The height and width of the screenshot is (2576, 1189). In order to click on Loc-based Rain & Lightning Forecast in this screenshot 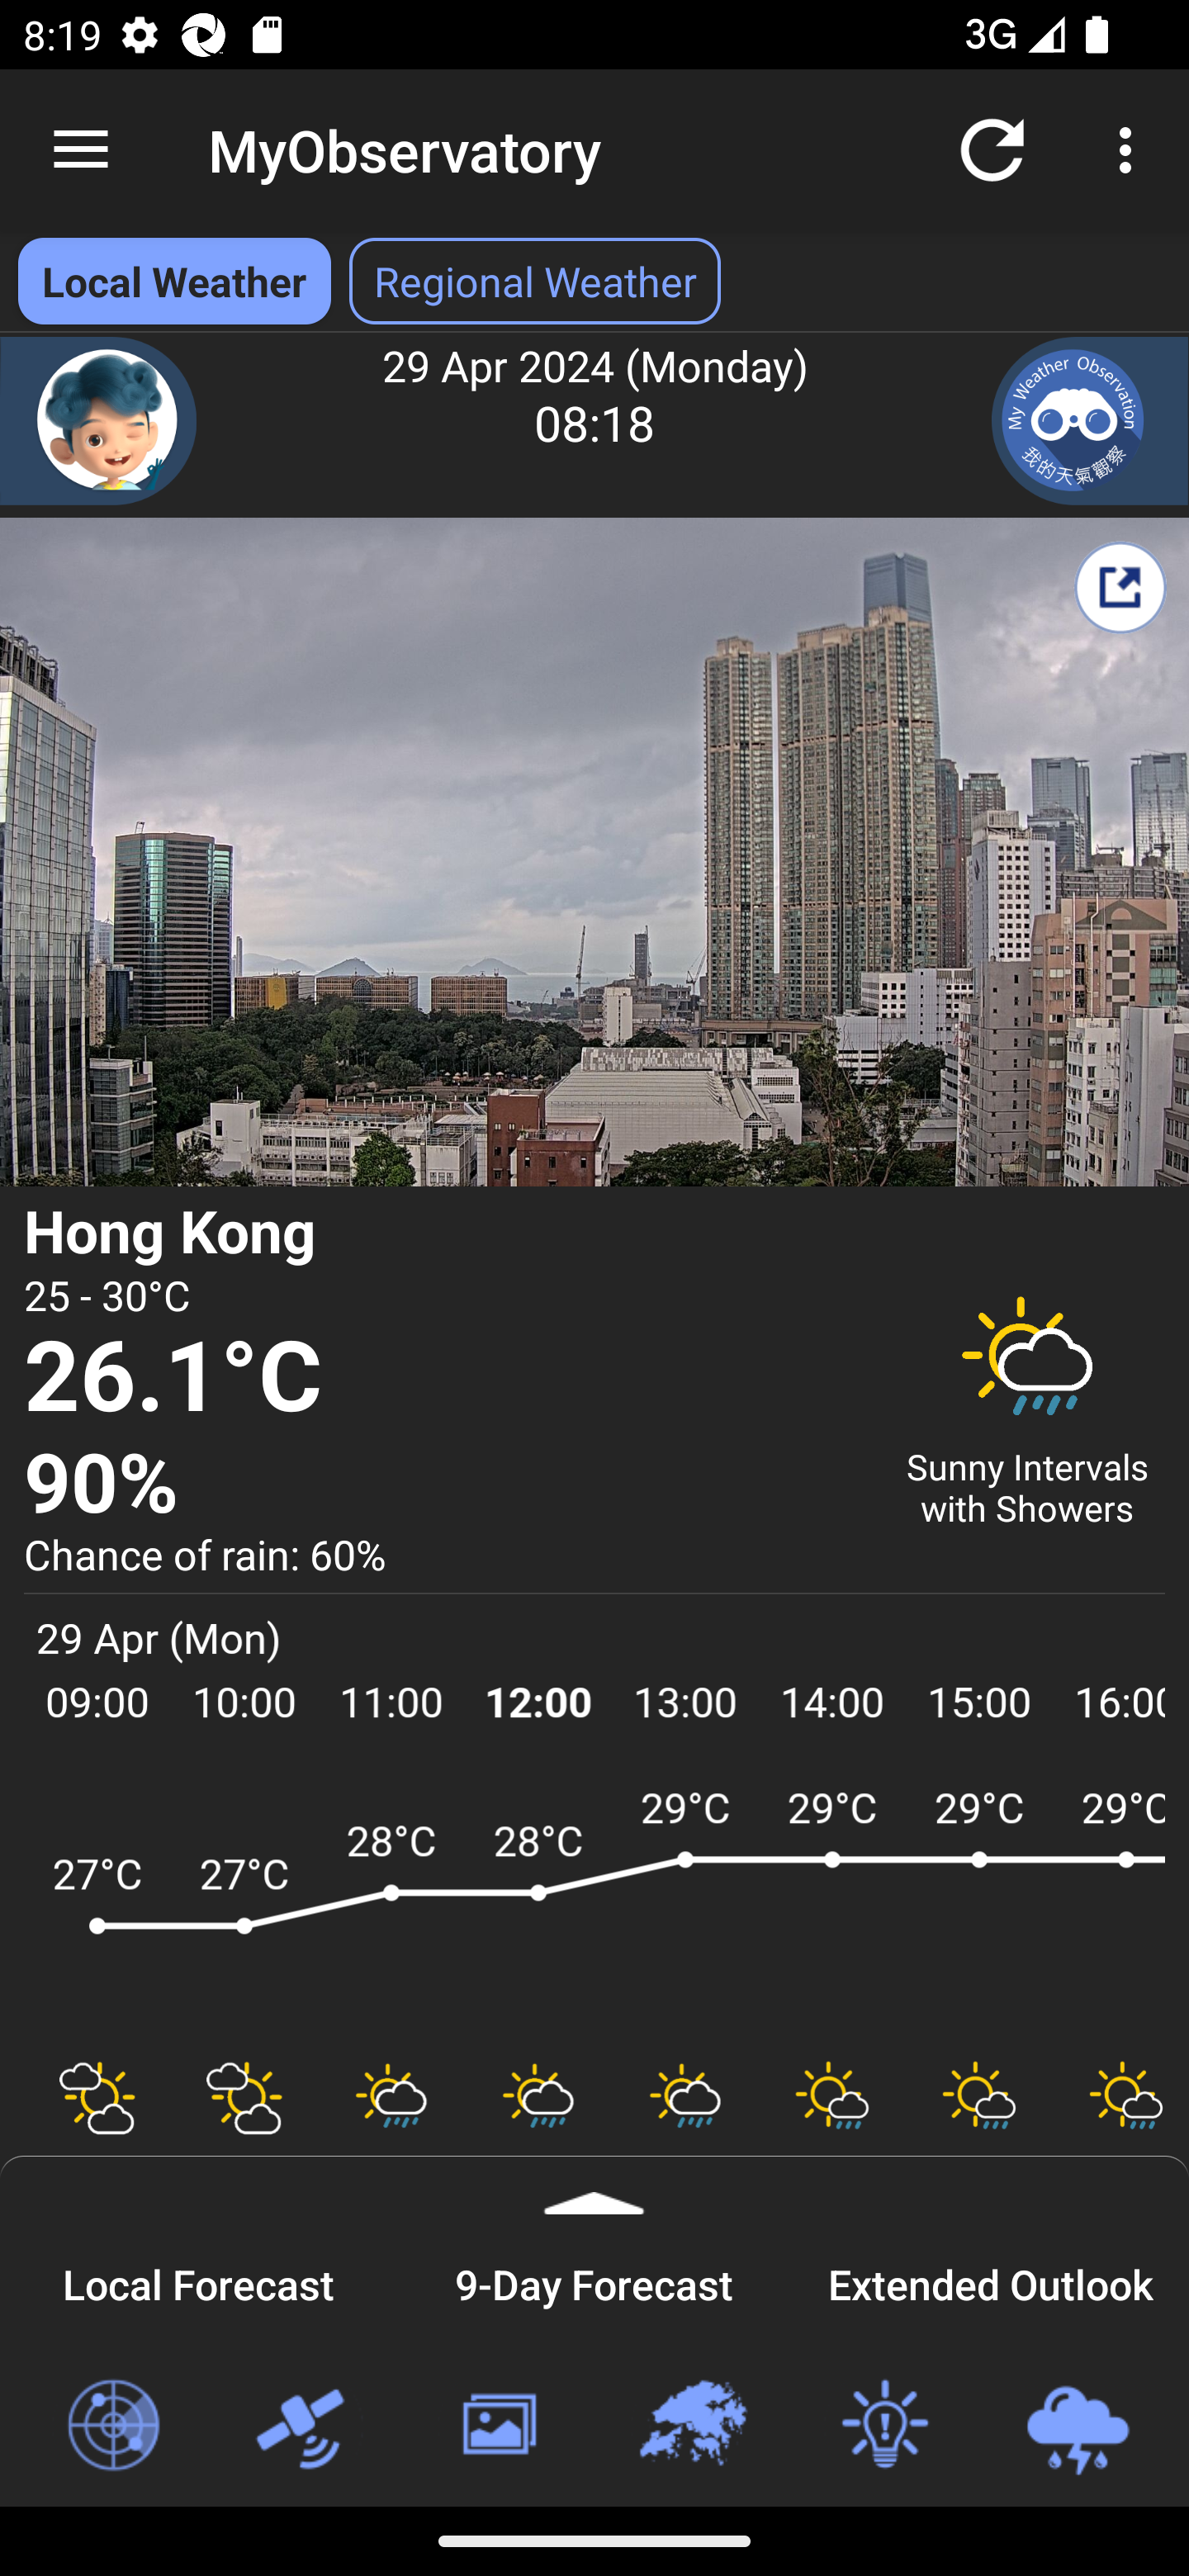, I will do `click(1077, 2426)`.